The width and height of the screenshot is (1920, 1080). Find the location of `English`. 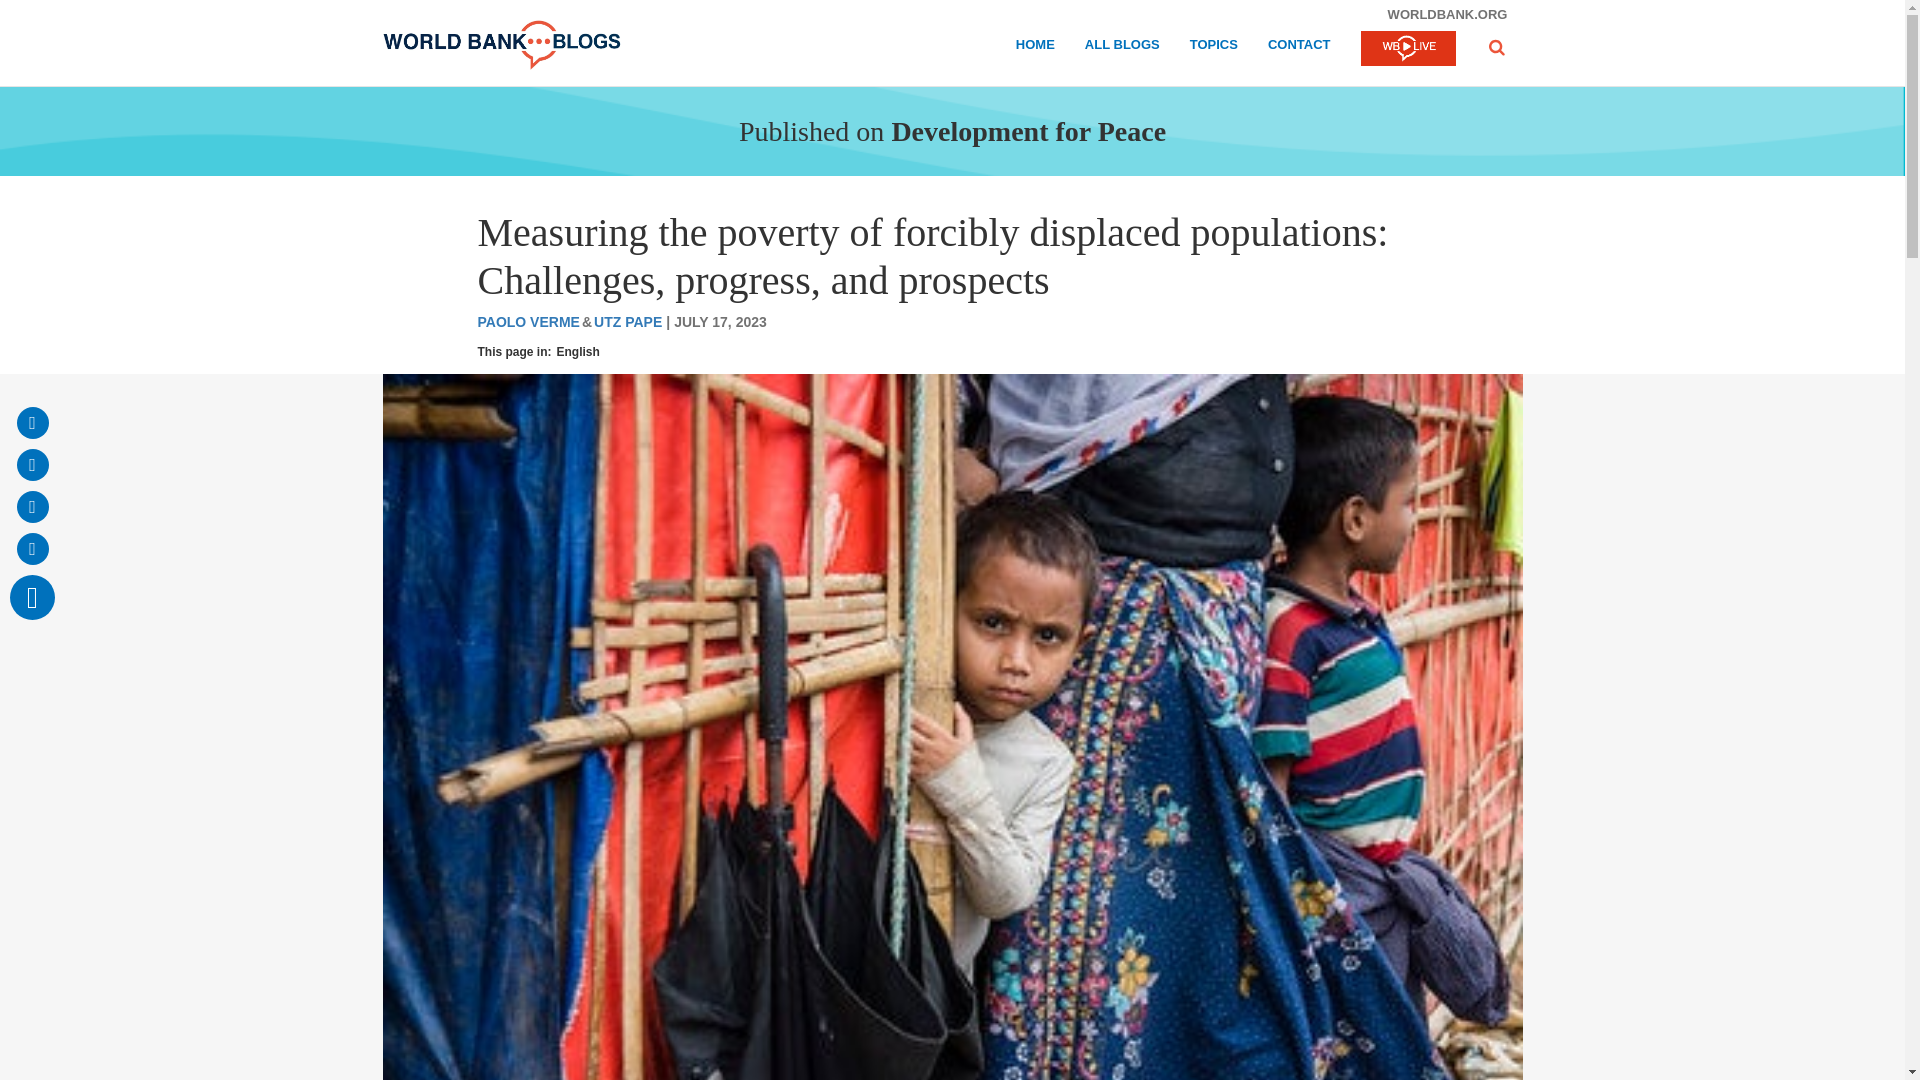

English is located at coordinates (578, 352).